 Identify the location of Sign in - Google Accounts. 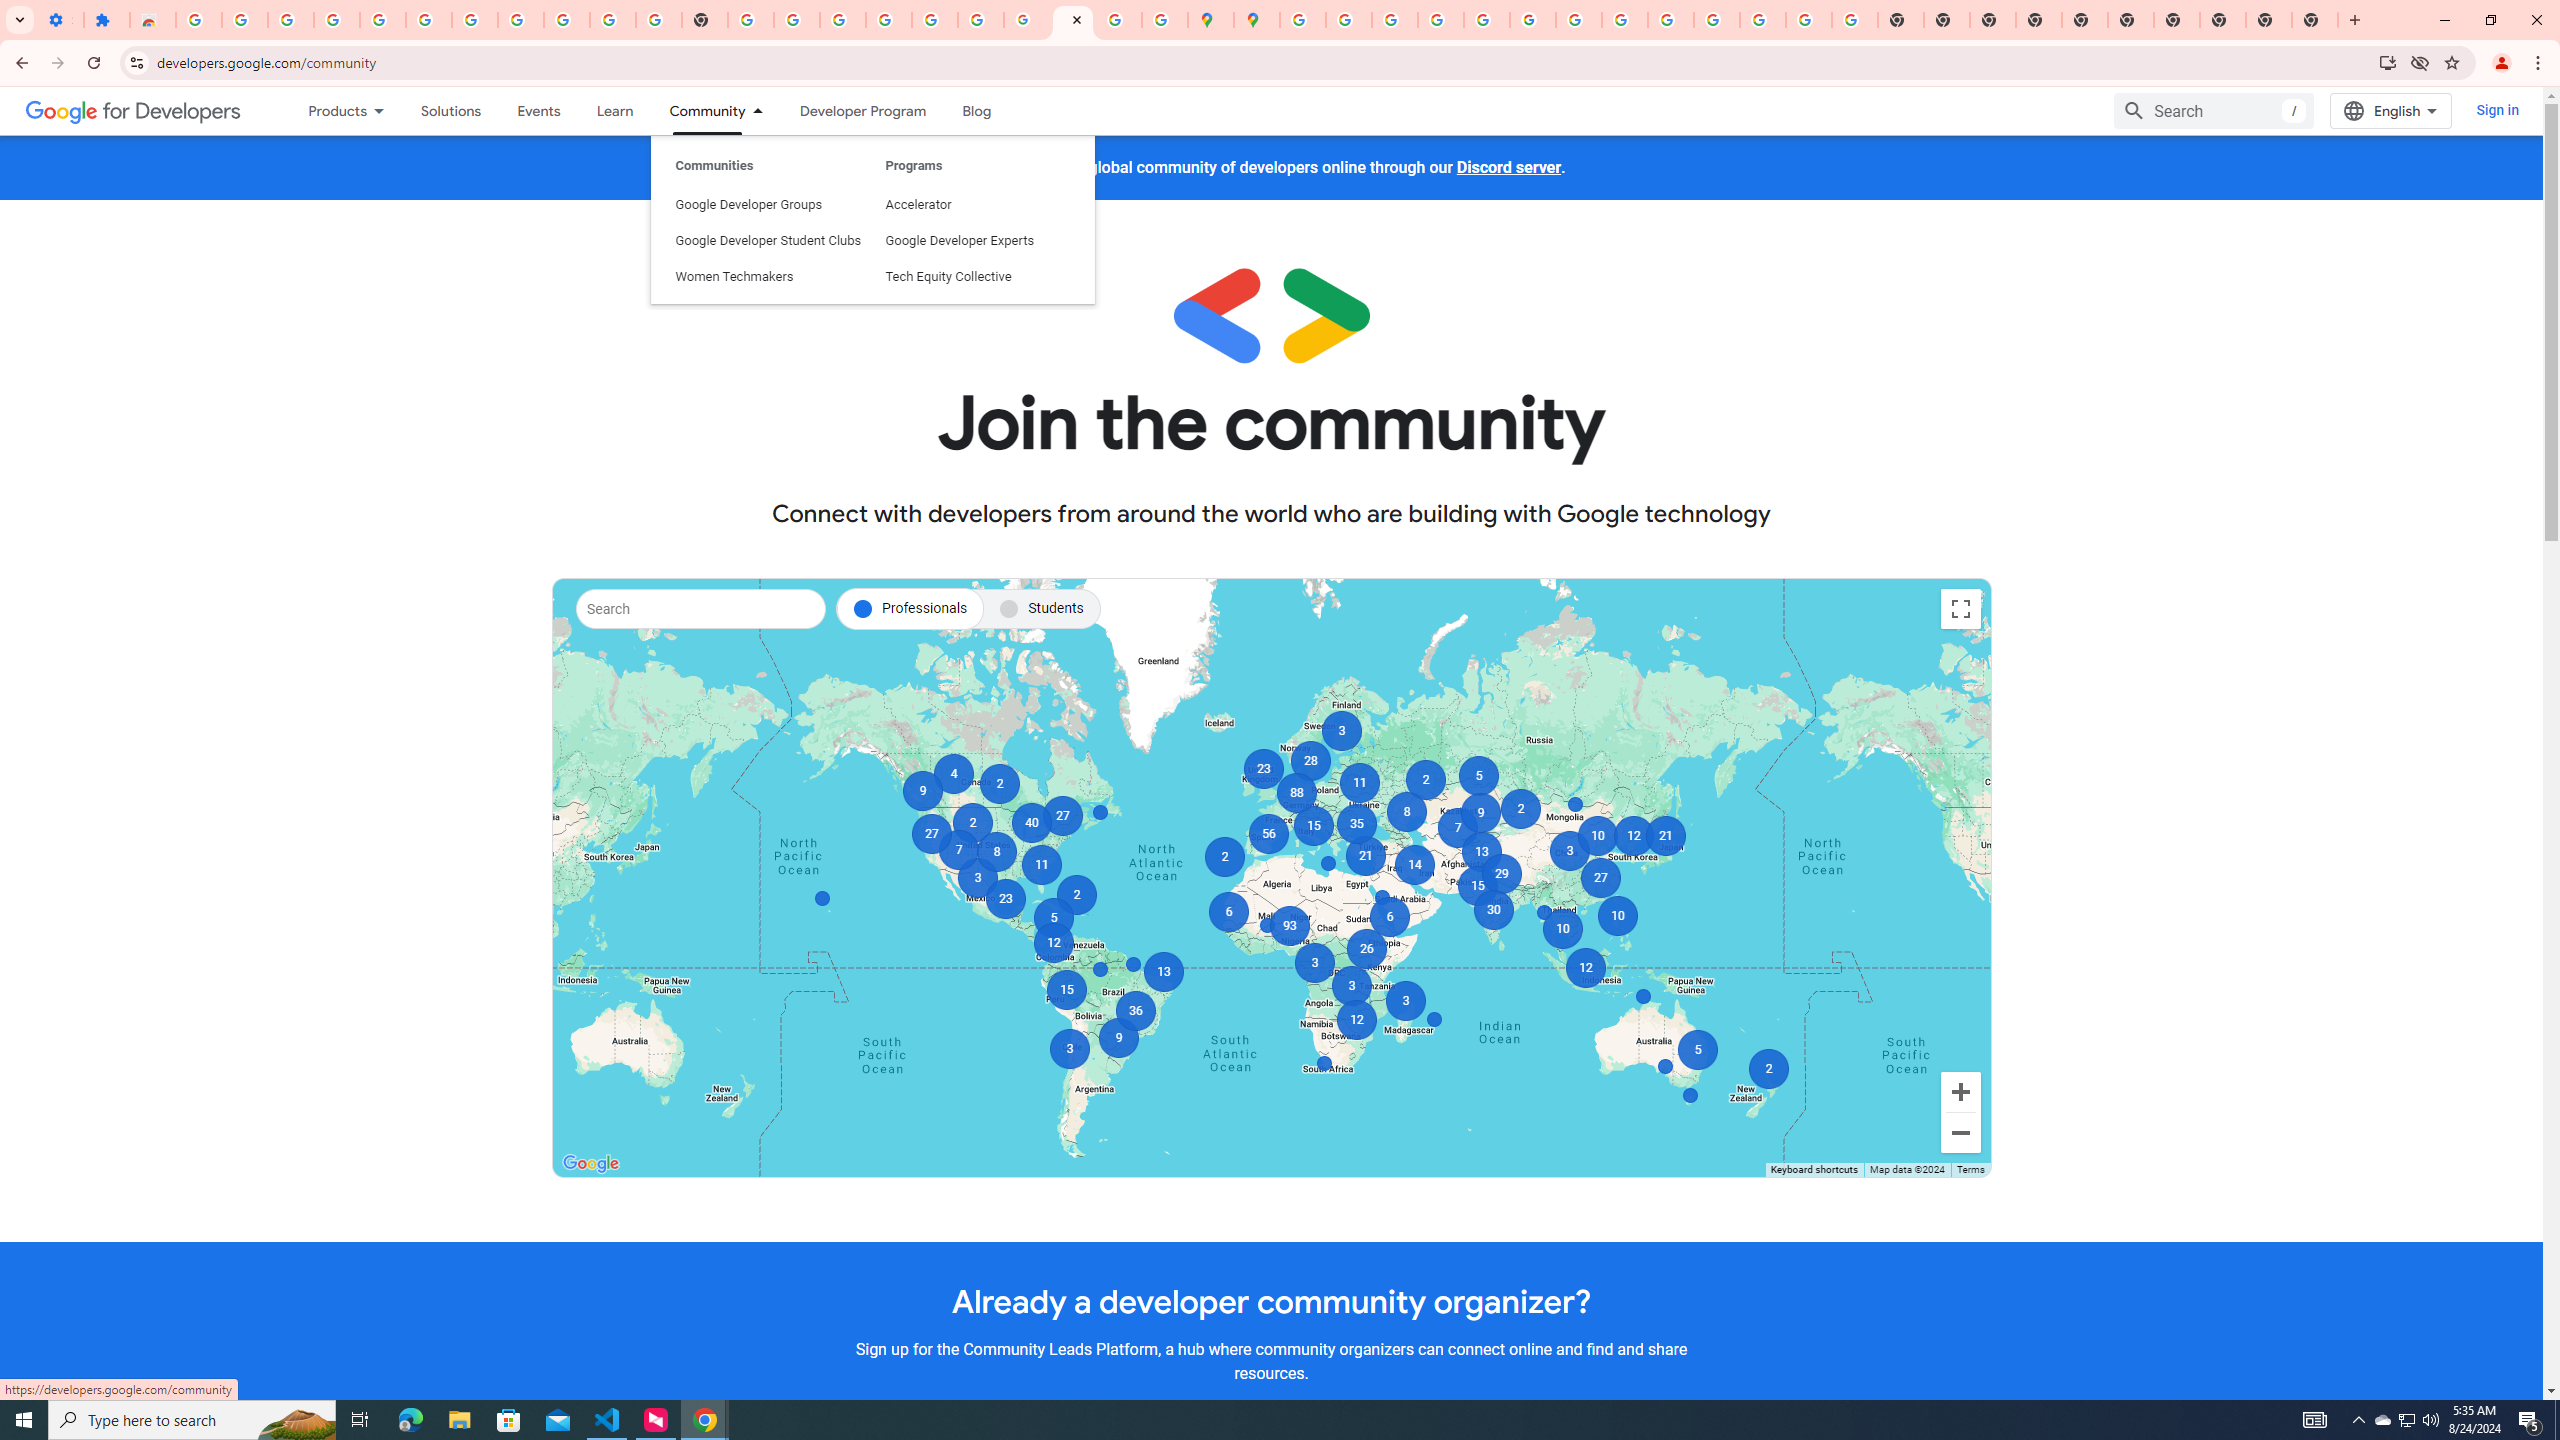
(198, 20).